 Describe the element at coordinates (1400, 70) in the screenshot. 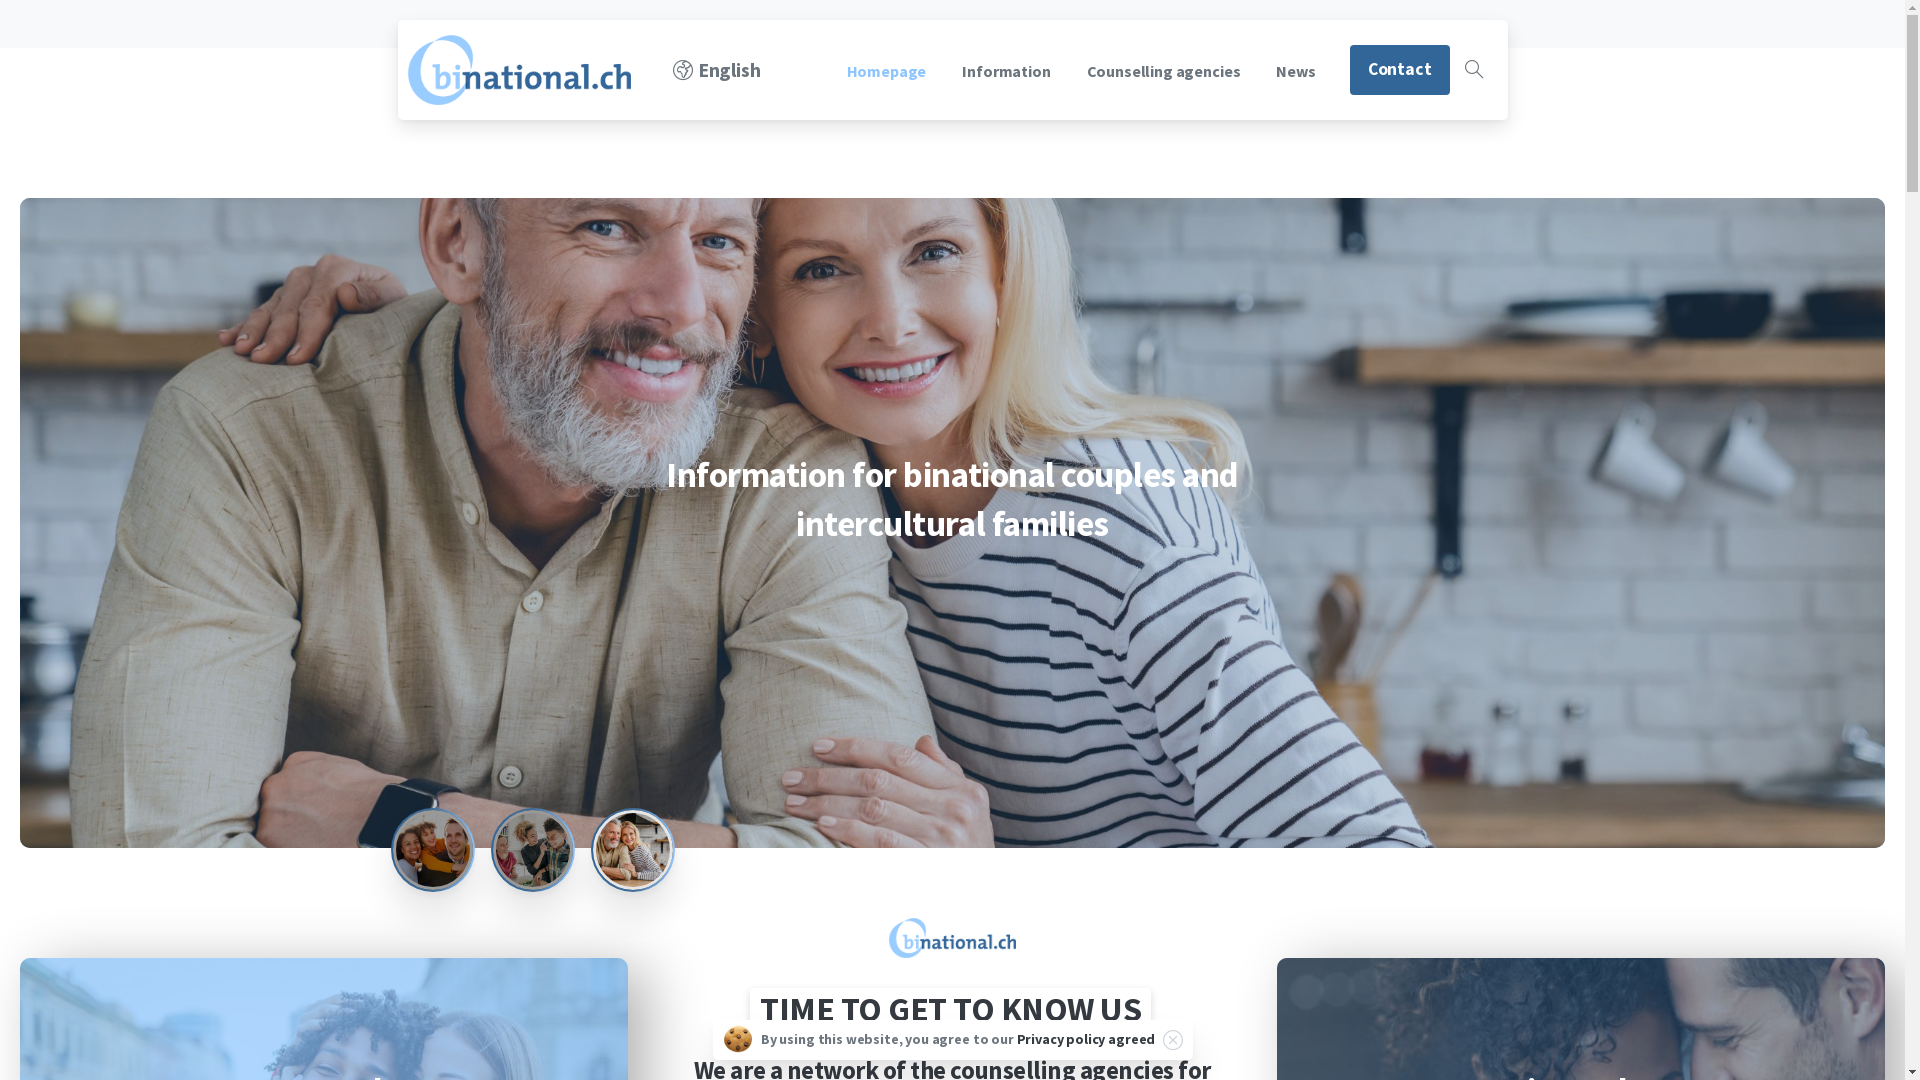

I see `Contact` at that location.